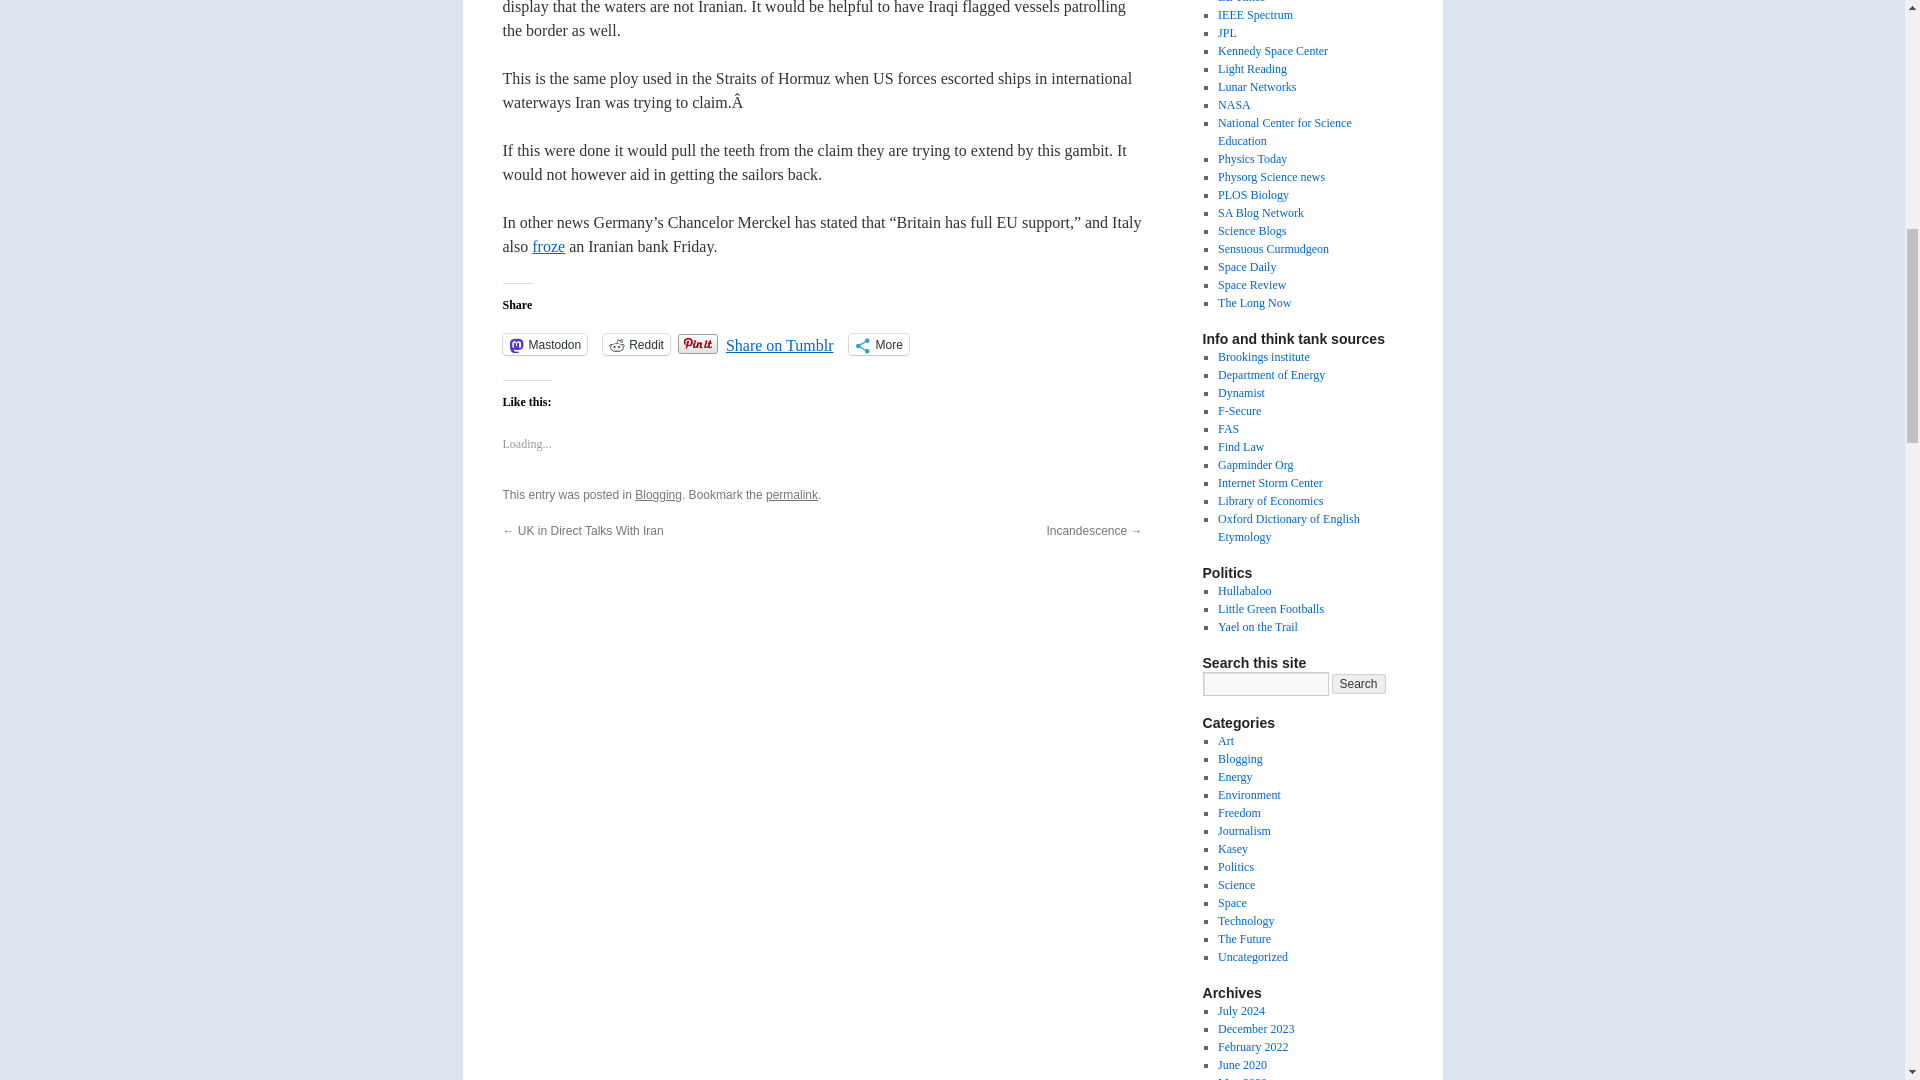 This screenshot has width=1920, height=1080. I want to click on Reddit, so click(636, 344).